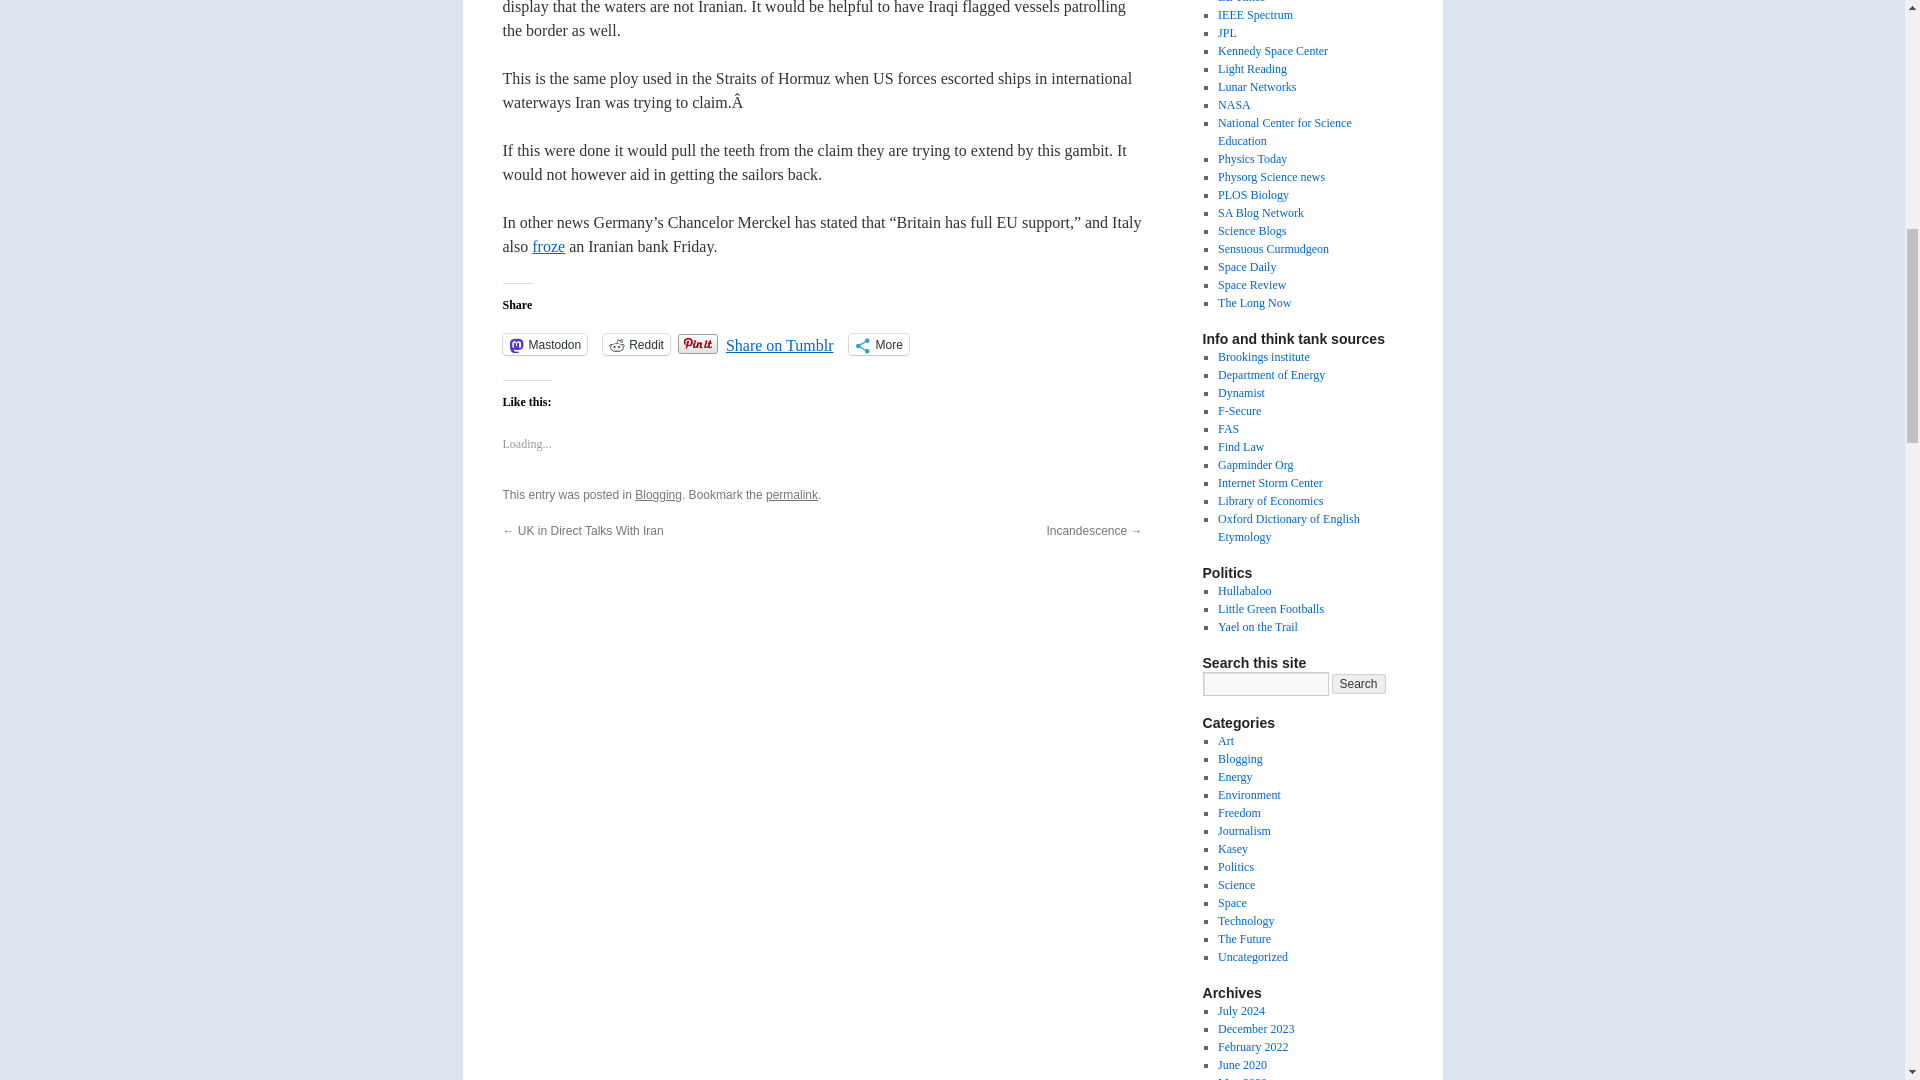 This screenshot has width=1920, height=1080. I want to click on Reddit, so click(636, 344).